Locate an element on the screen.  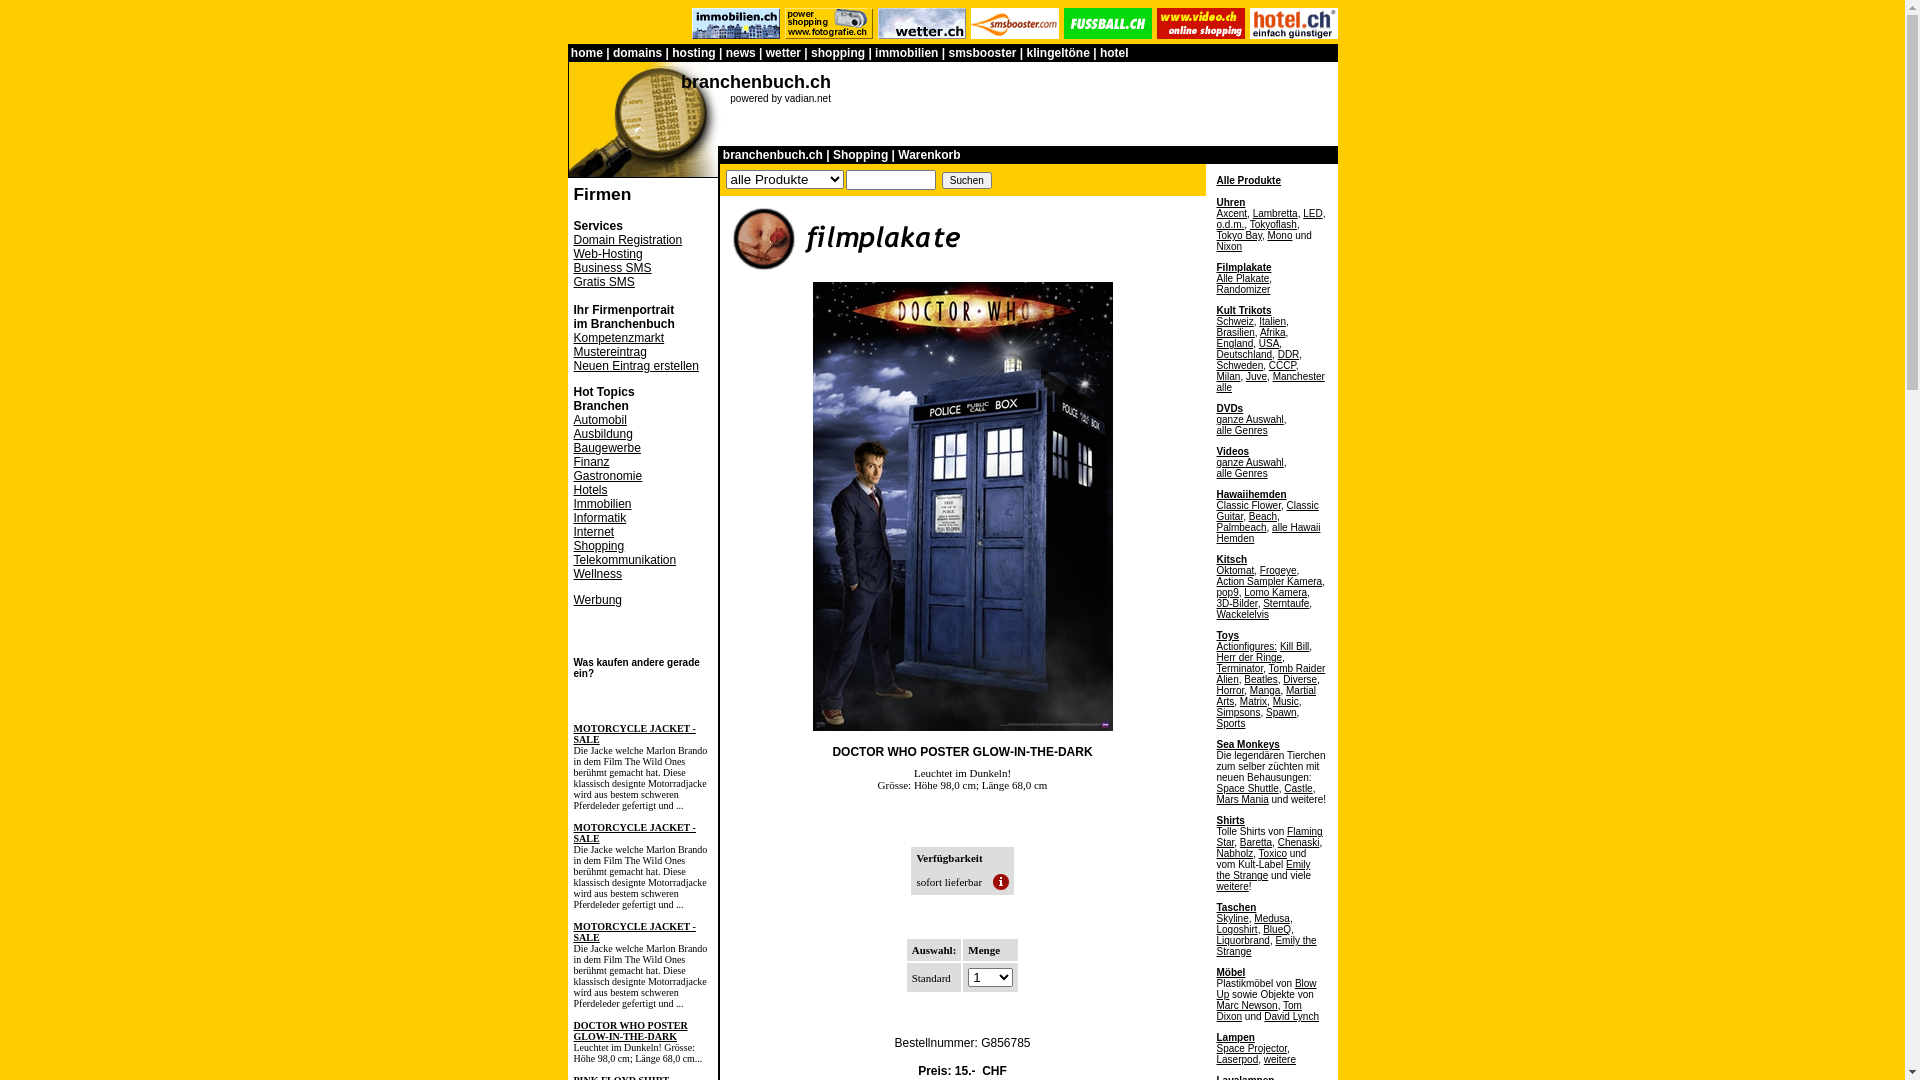
Sports is located at coordinates (1230, 724).